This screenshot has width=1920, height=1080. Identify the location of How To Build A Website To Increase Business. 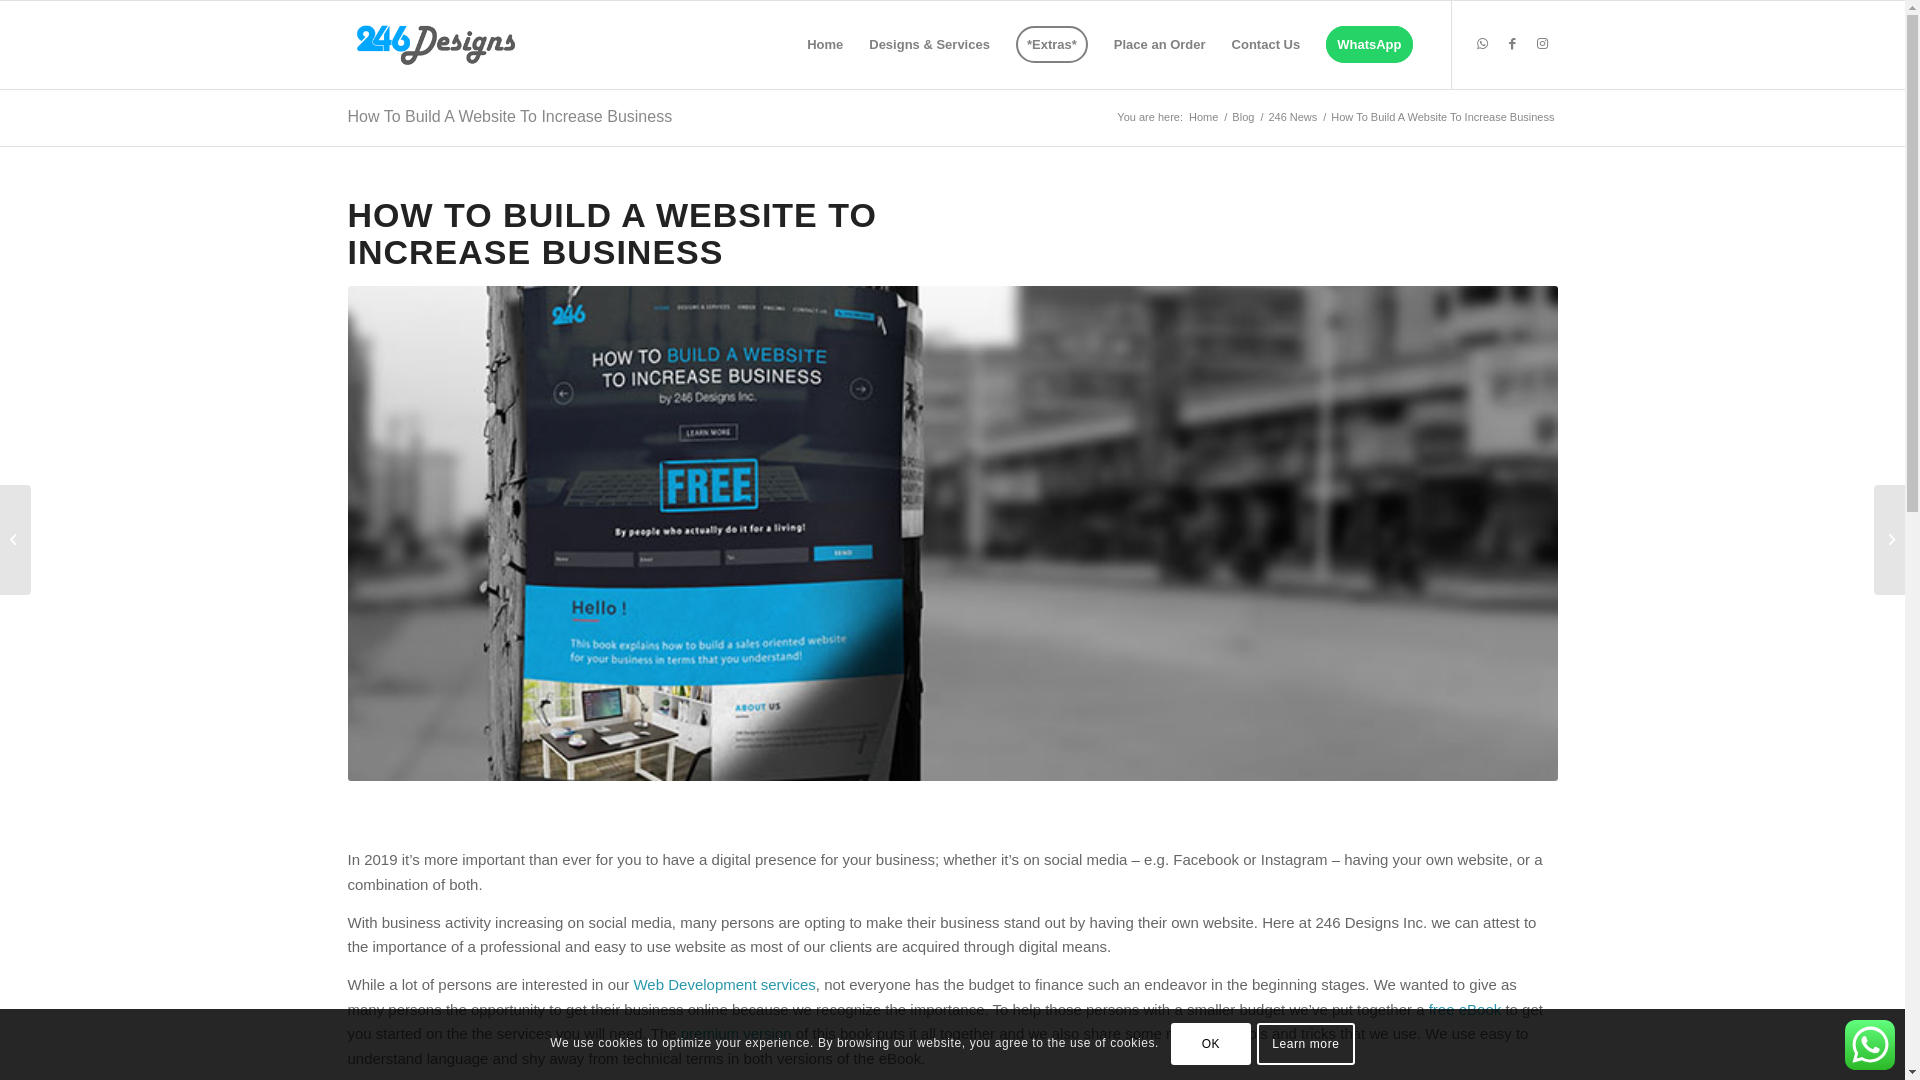
(510, 116).